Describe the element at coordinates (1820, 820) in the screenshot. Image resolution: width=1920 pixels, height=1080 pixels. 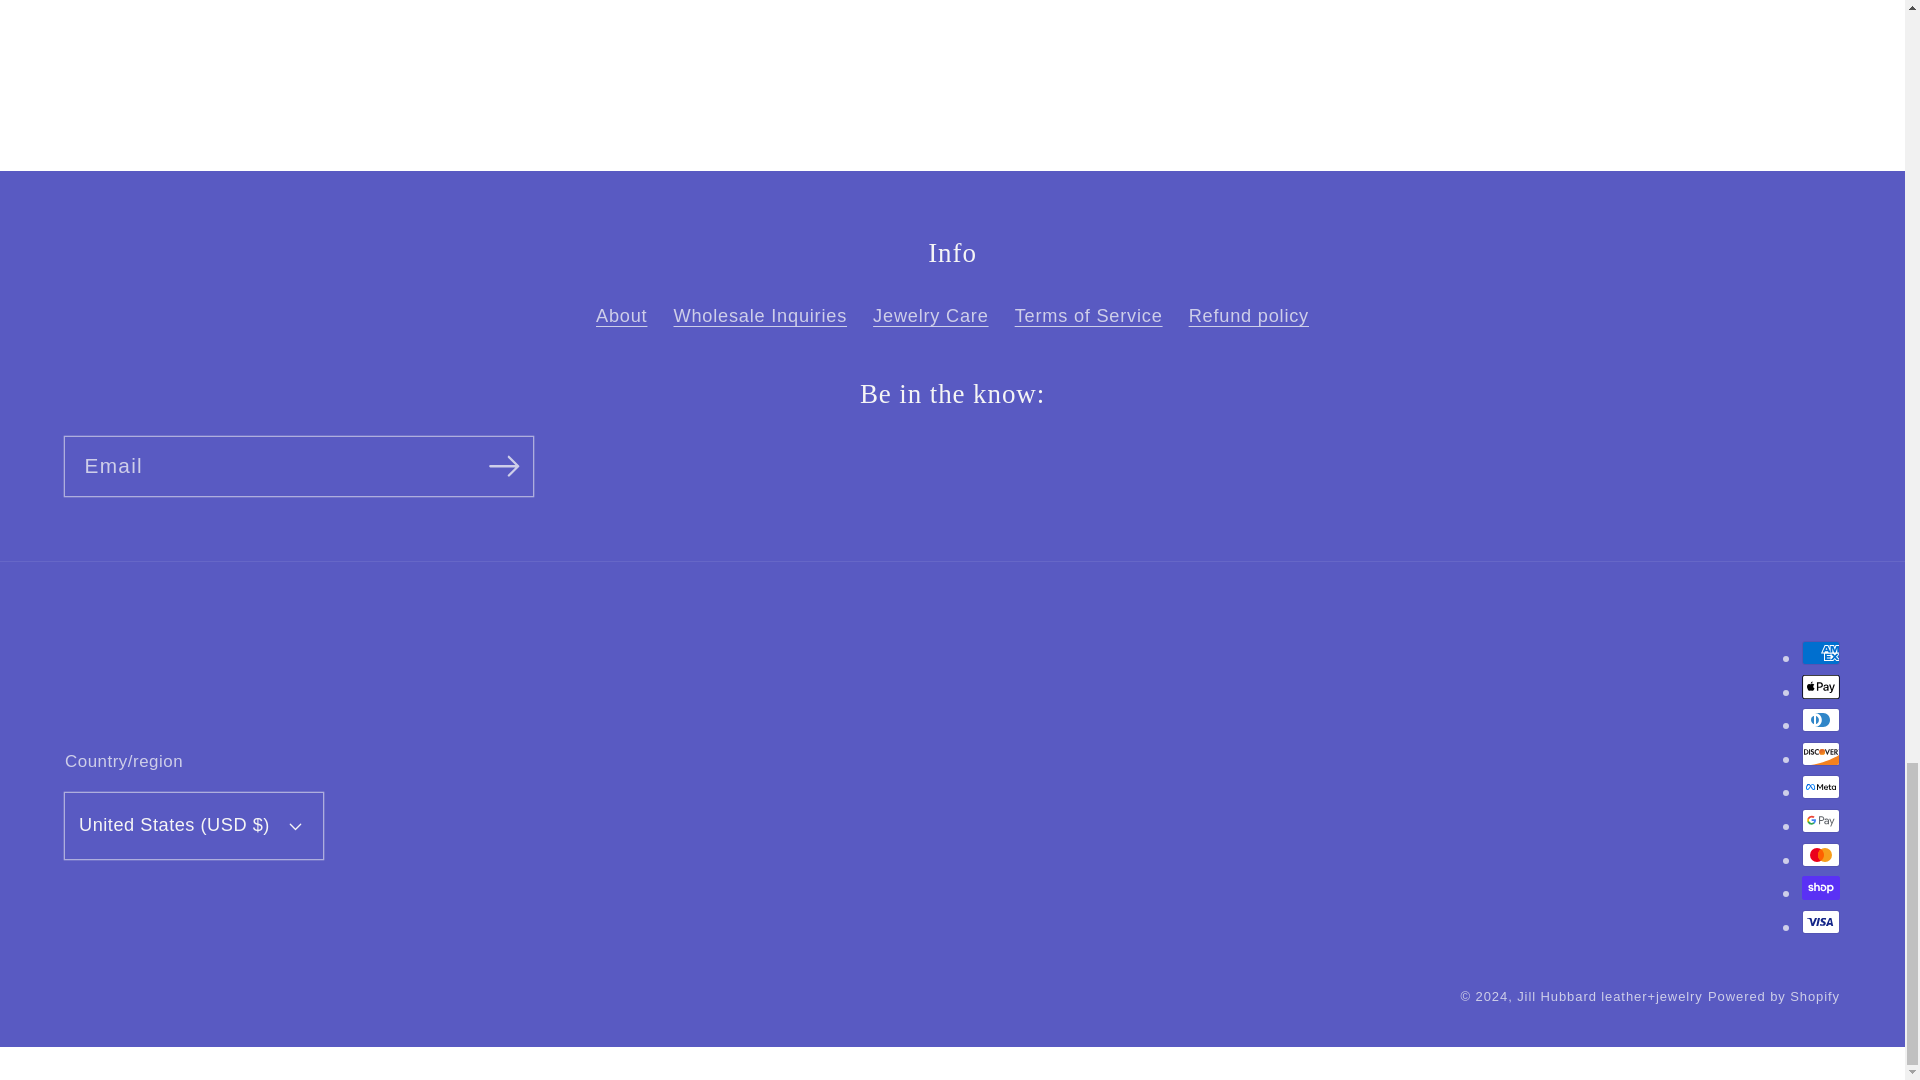
I see `Google Pay` at that location.